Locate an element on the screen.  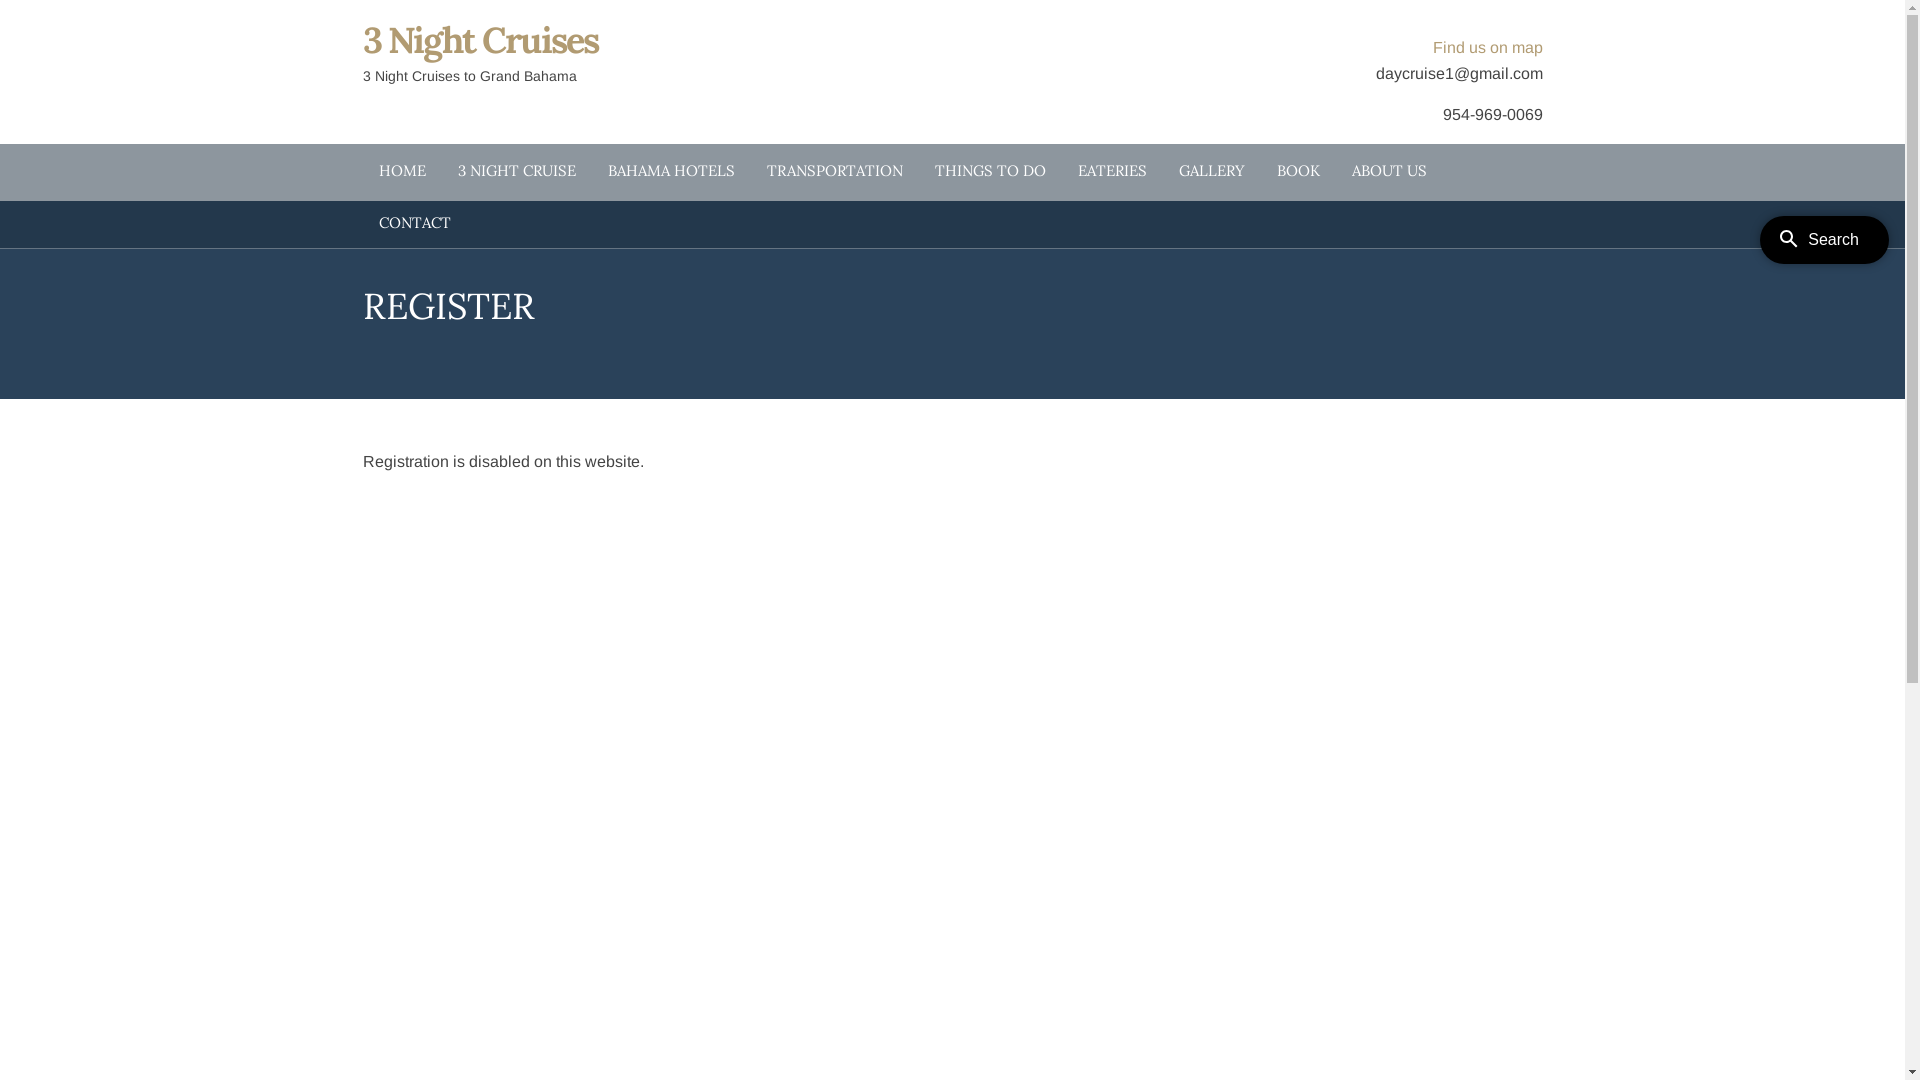
BAHAMA HOTELS is located at coordinates (672, 170).